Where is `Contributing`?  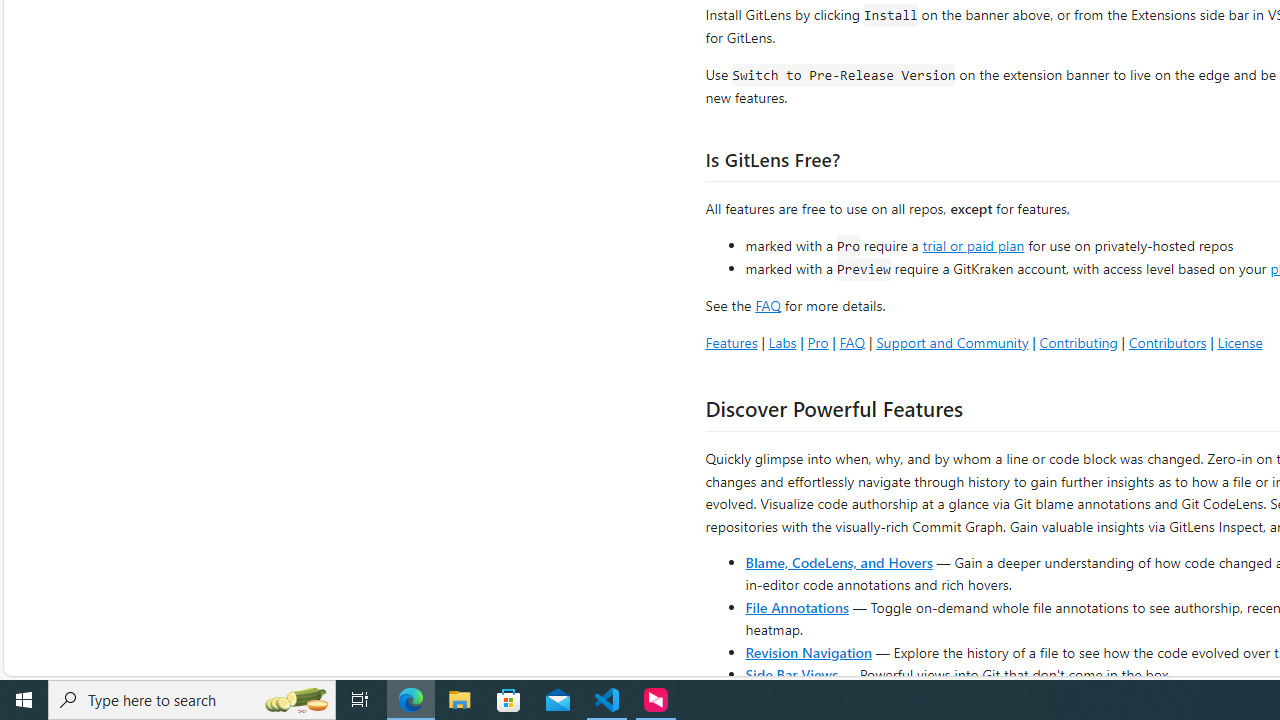
Contributing is located at coordinates (1078, 342).